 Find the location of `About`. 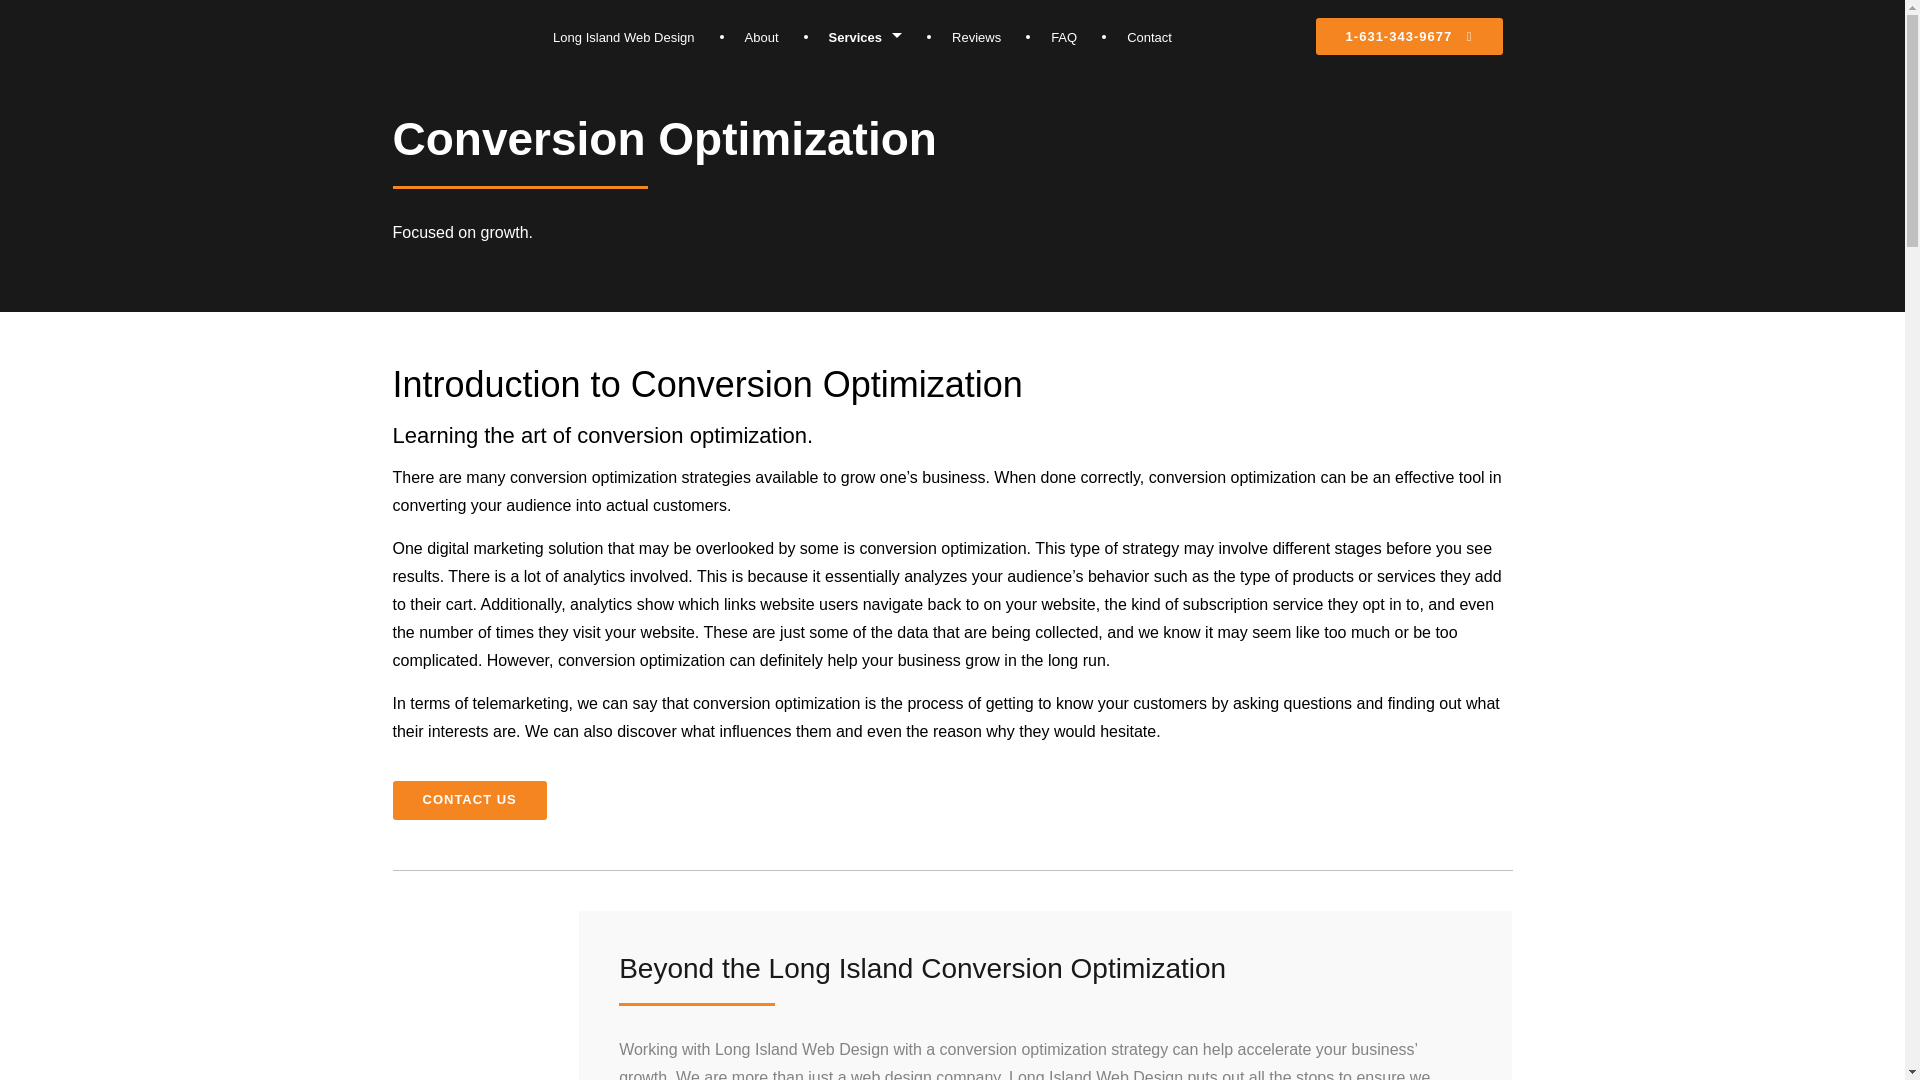

About is located at coordinates (762, 38).